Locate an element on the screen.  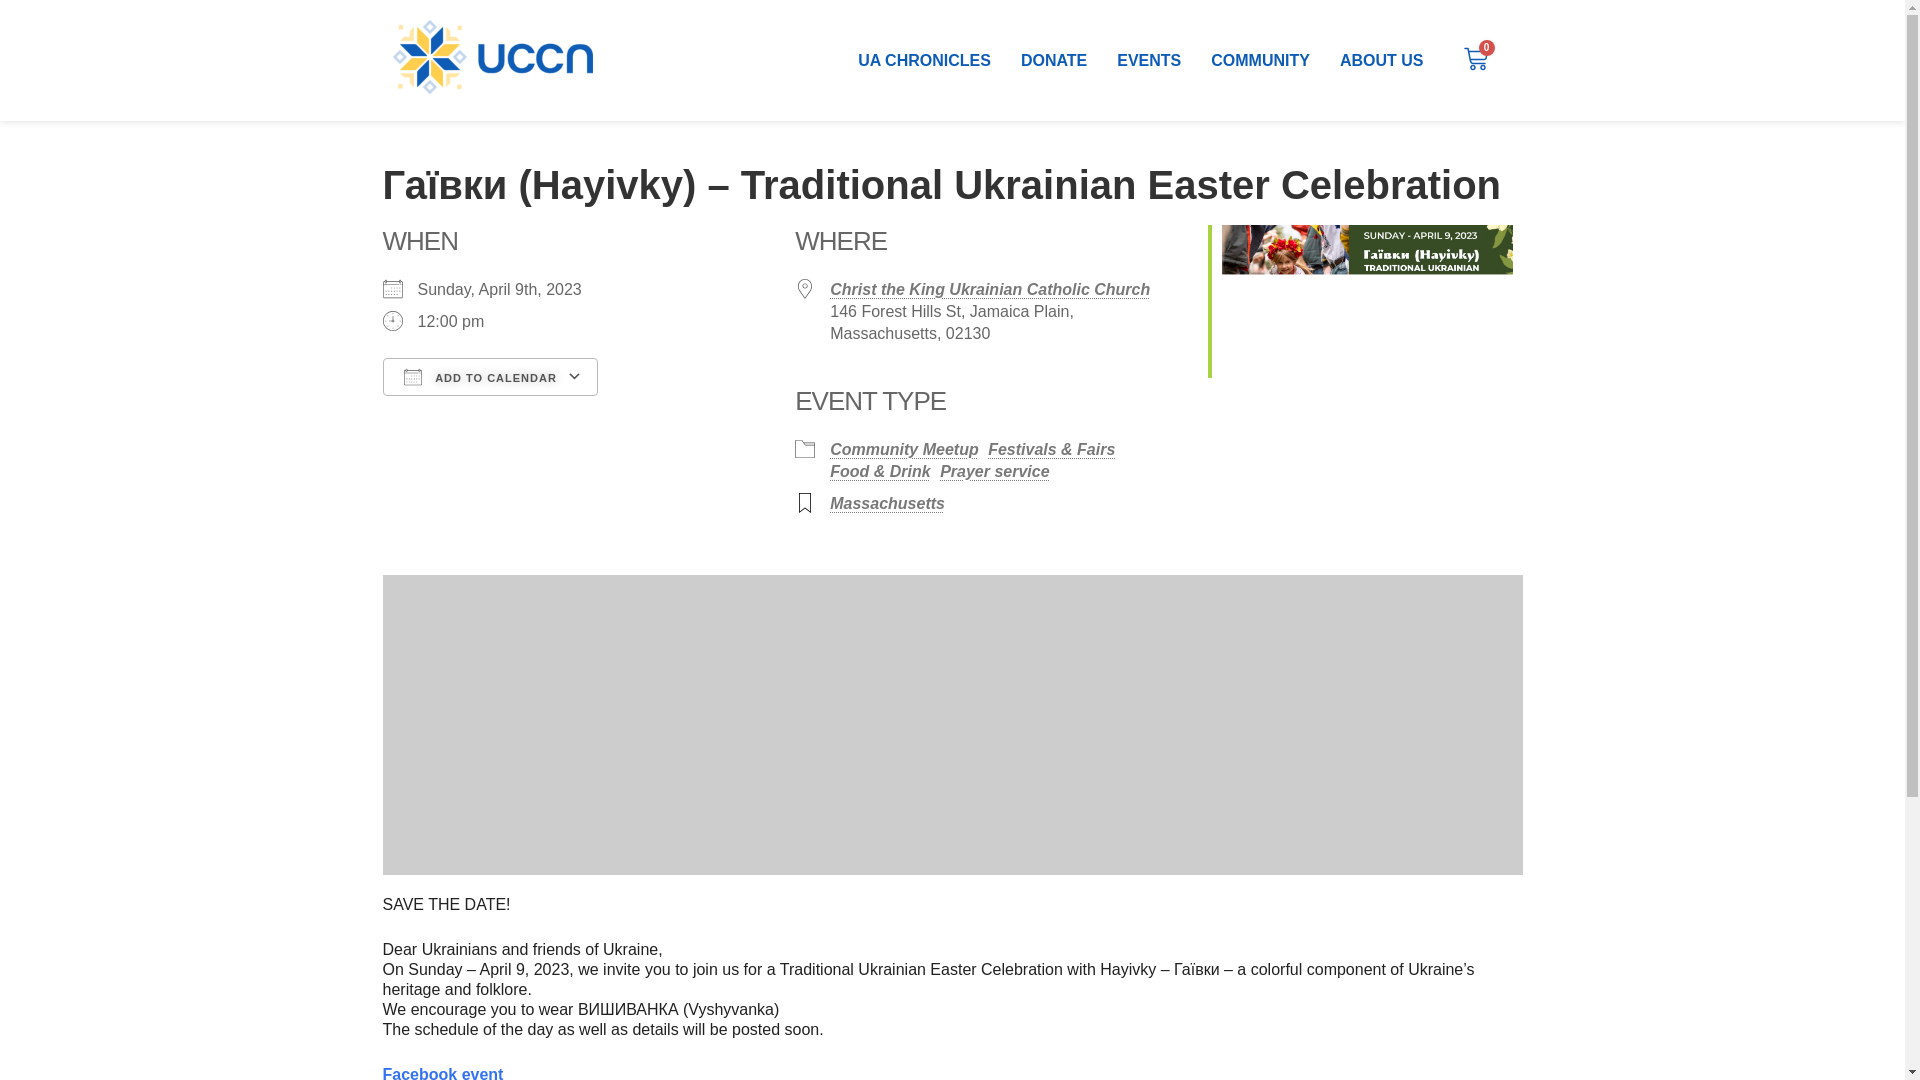
UA CHRONICLES is located at coordinates (924, 60).